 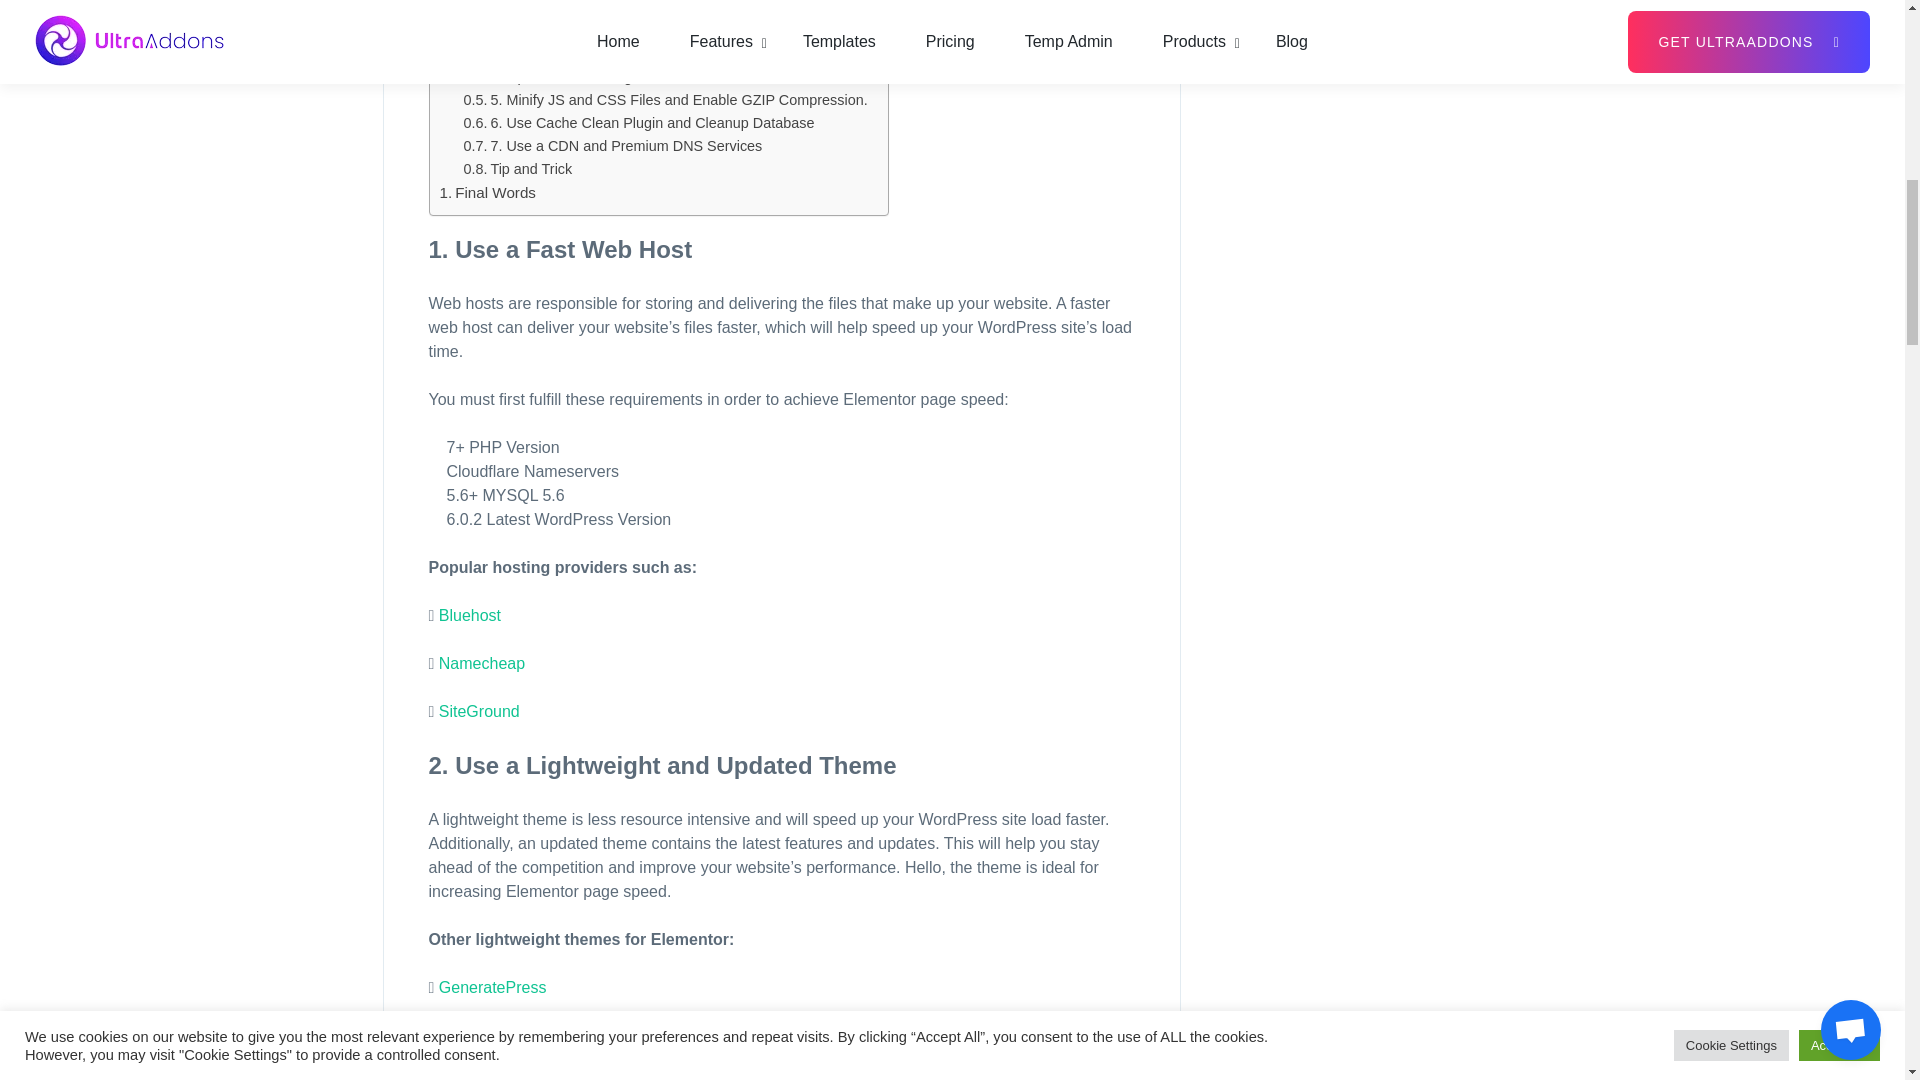 I want to click on GeneratePress, so click(x=493, y=986).